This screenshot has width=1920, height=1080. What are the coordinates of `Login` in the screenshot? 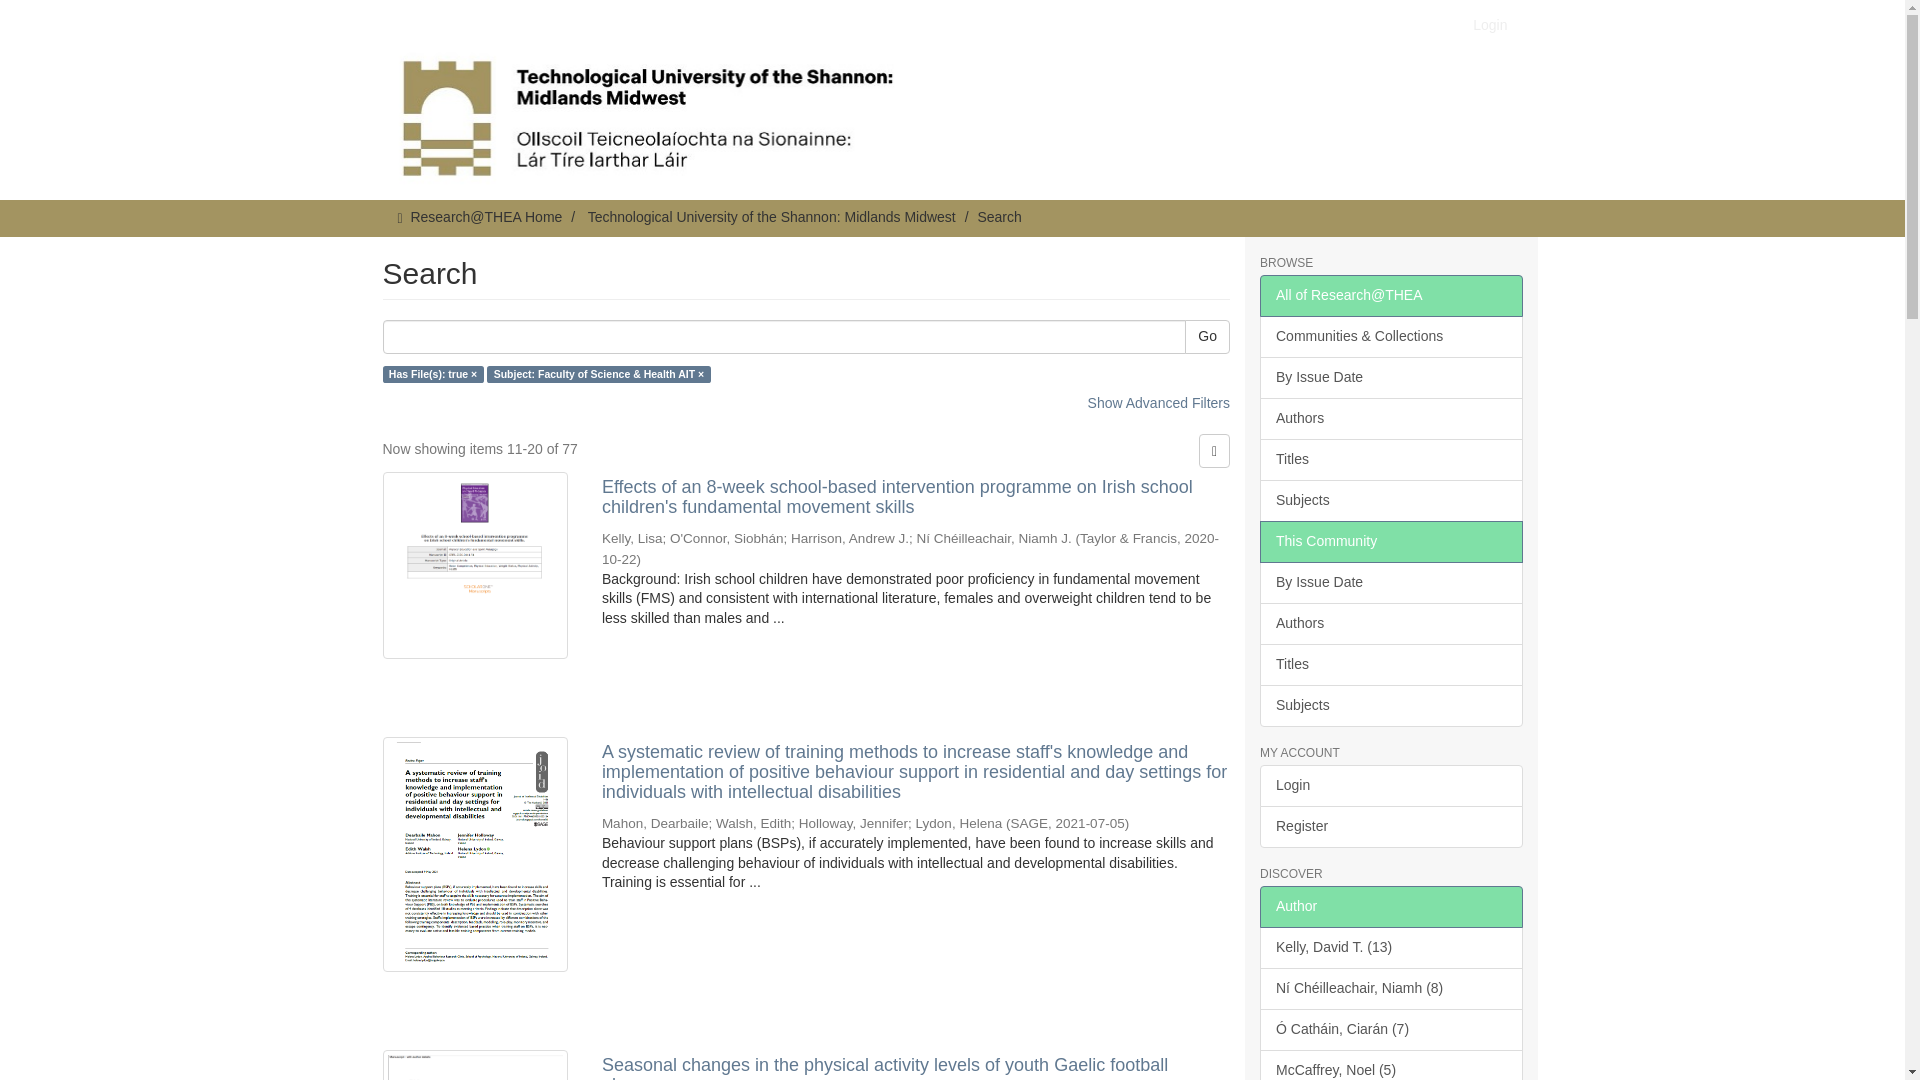 It's located at (1490, 24).